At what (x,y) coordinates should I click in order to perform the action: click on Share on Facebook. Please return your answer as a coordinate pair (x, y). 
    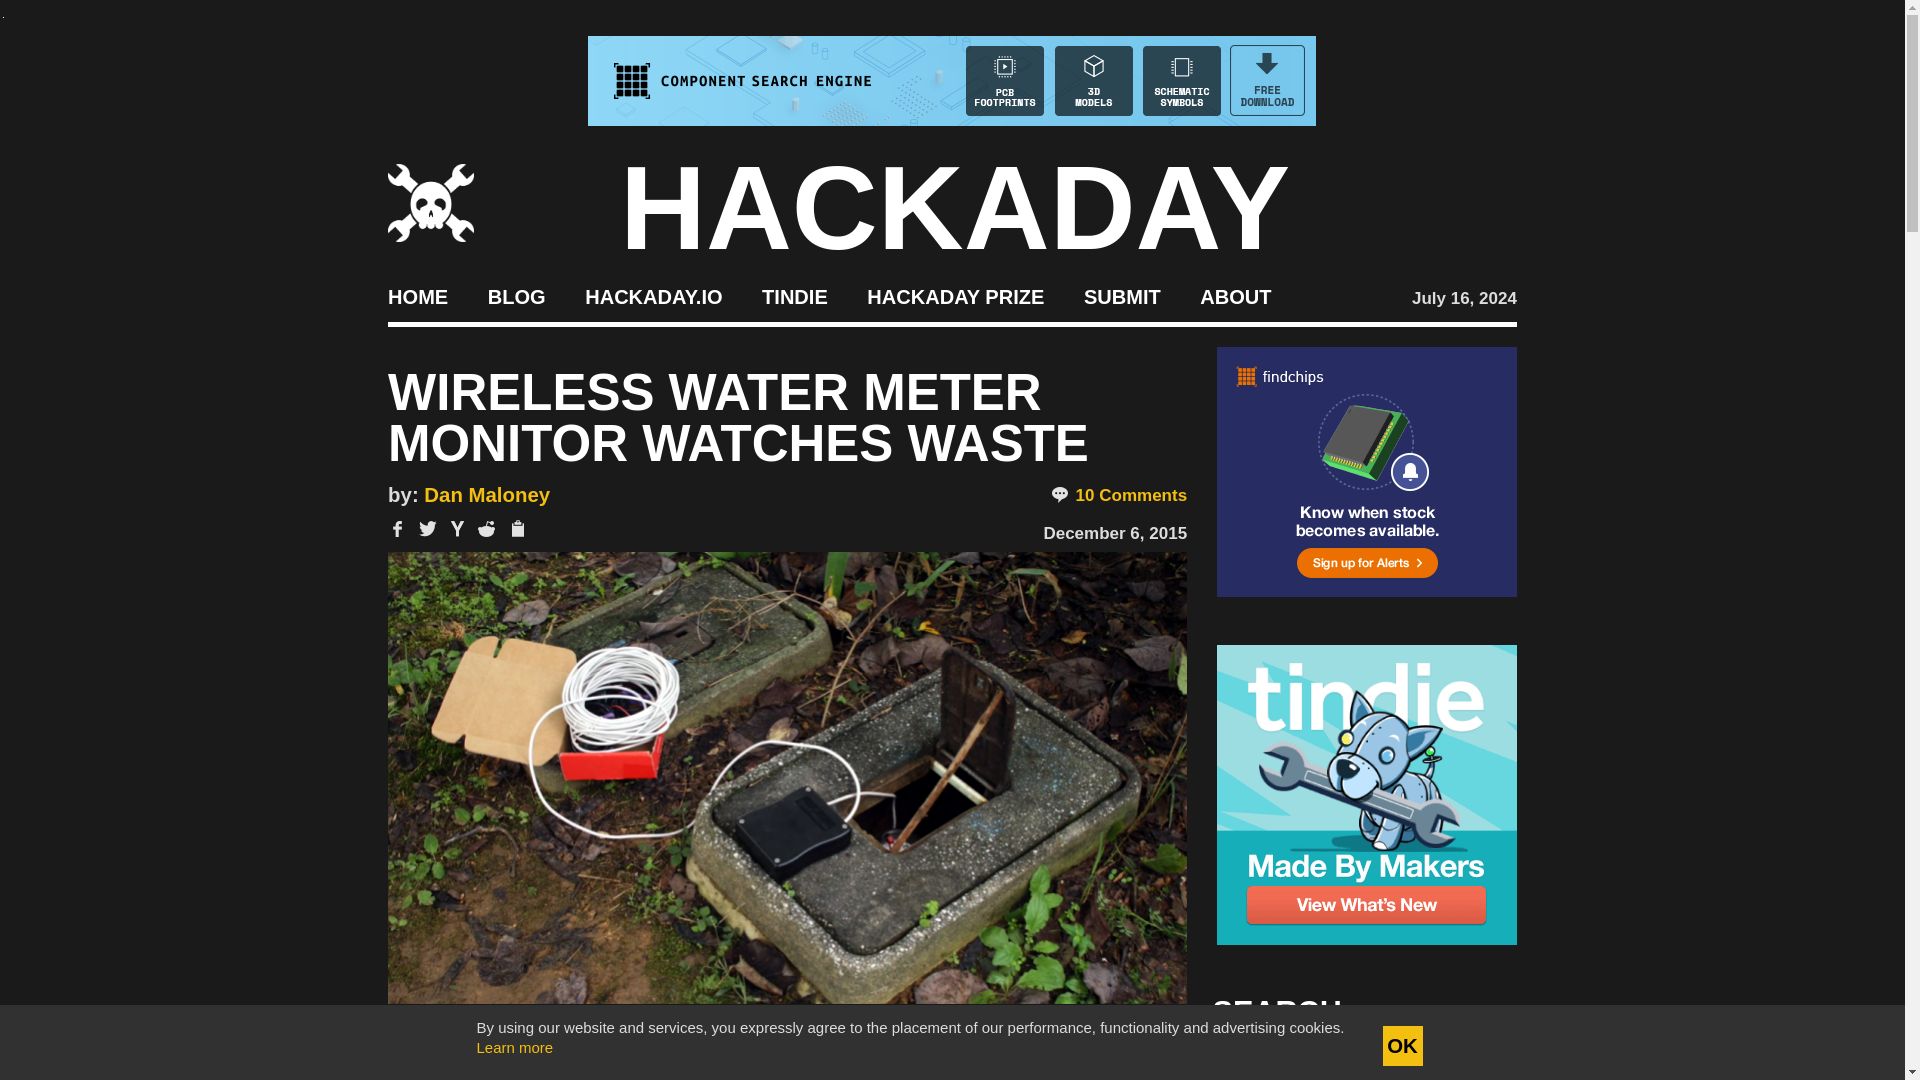
    Looking at the image, I should click on (397, 528).